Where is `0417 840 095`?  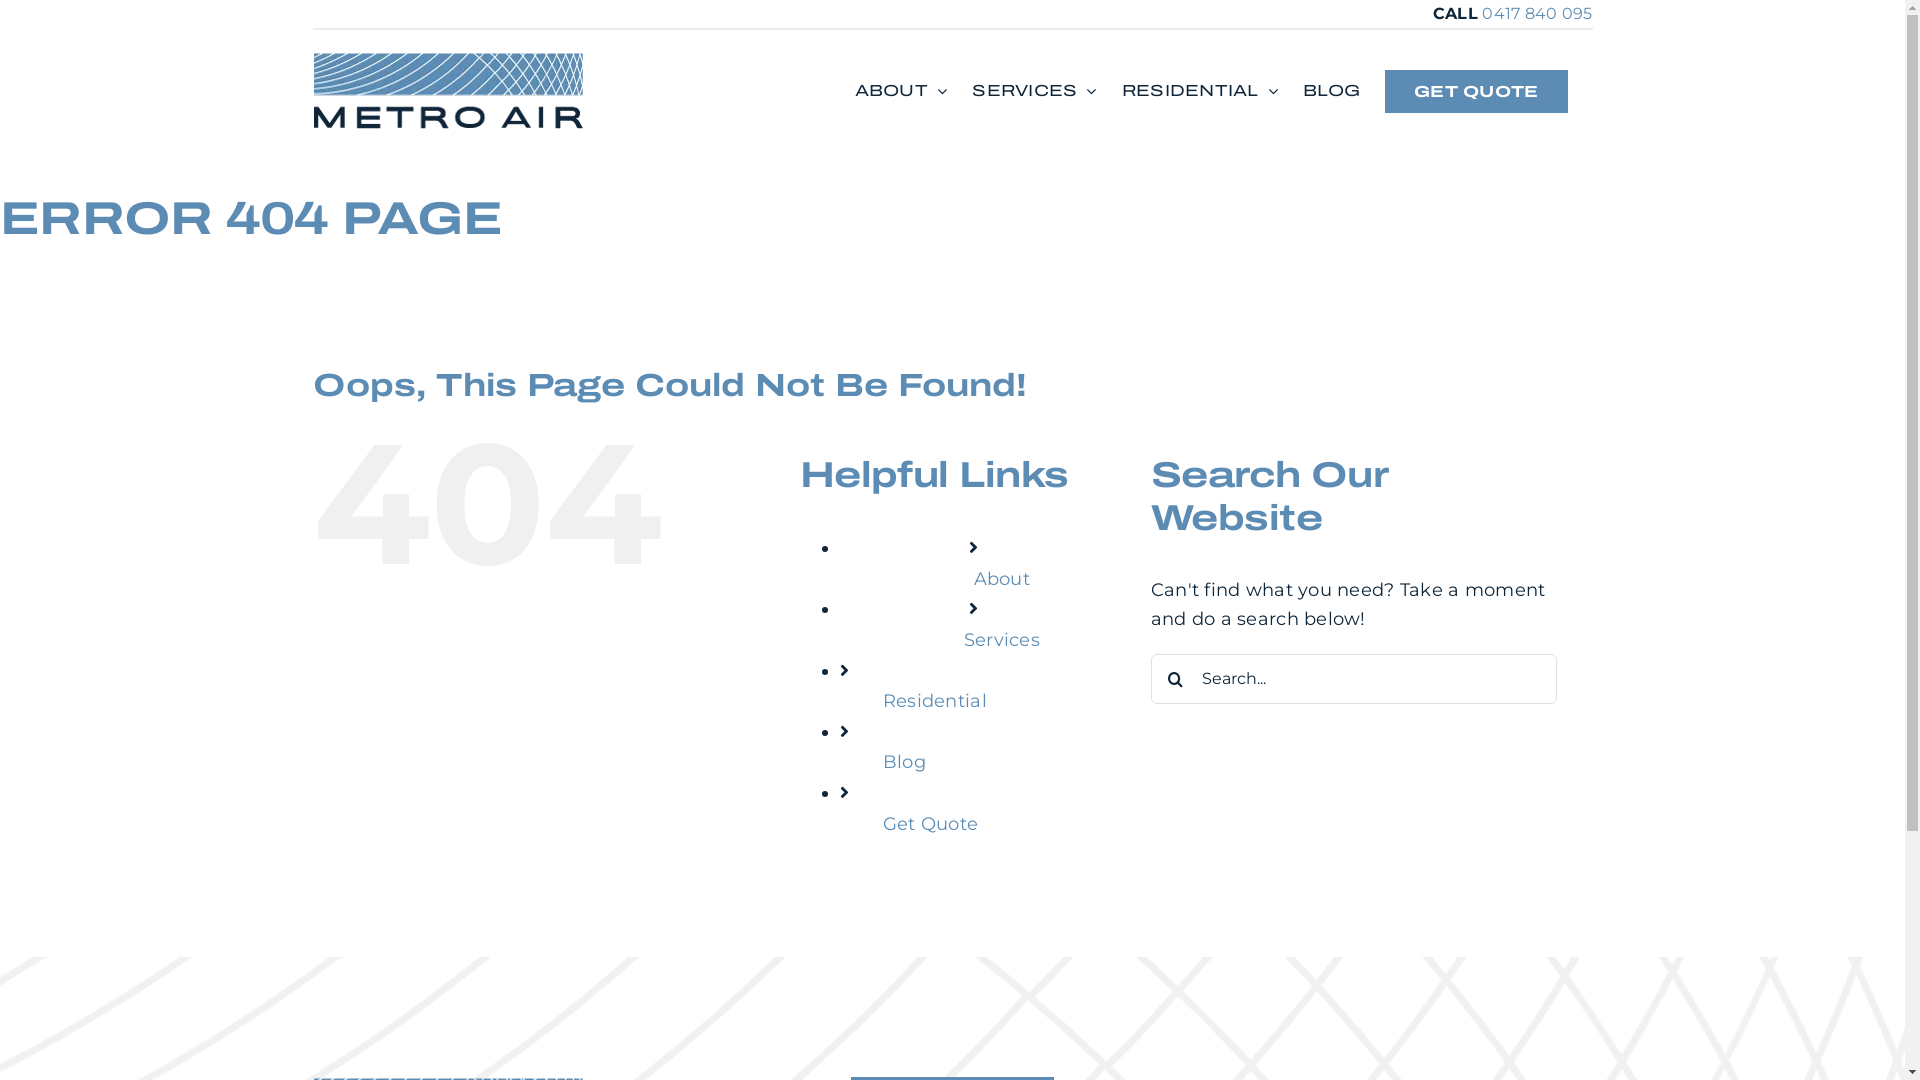 0417 840 095 is located at coordinates (1537, 14).